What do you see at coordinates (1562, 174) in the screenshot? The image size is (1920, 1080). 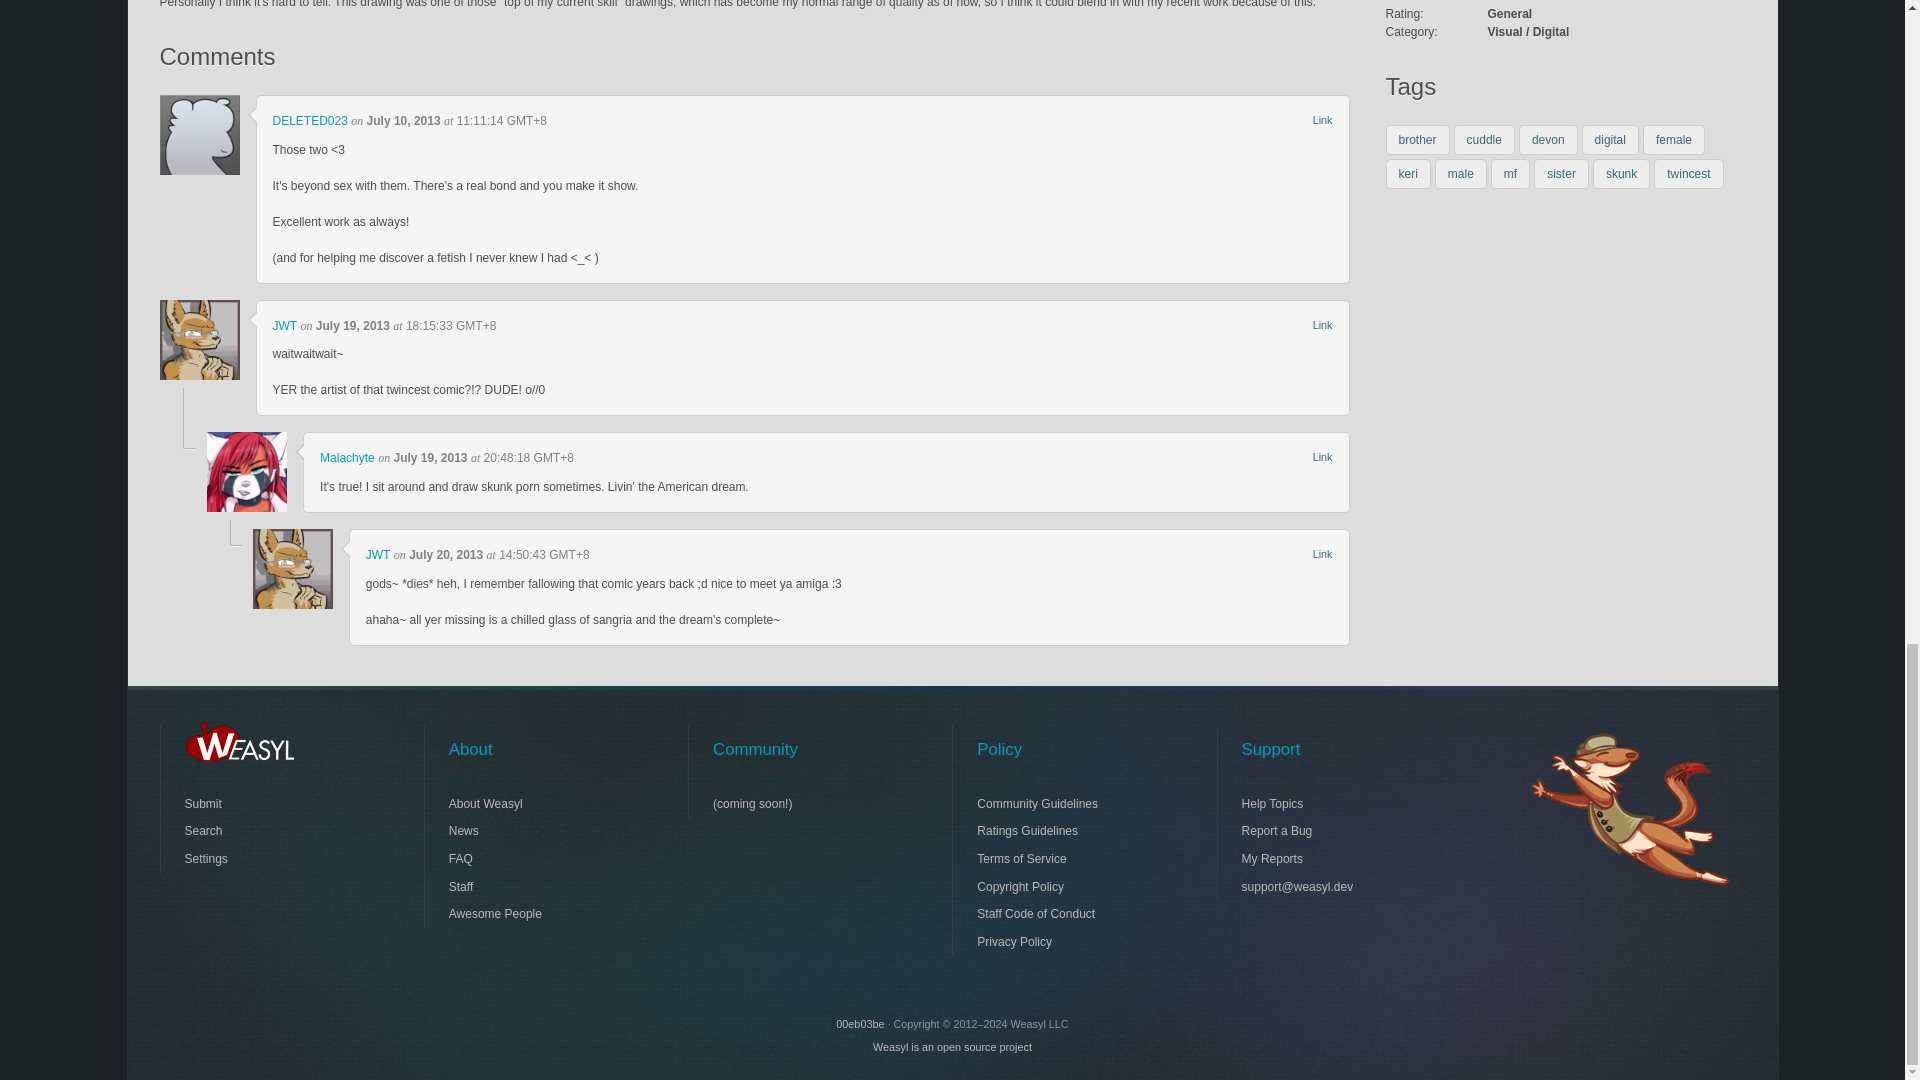 I see `sister` at bounding box center [1562, 174].